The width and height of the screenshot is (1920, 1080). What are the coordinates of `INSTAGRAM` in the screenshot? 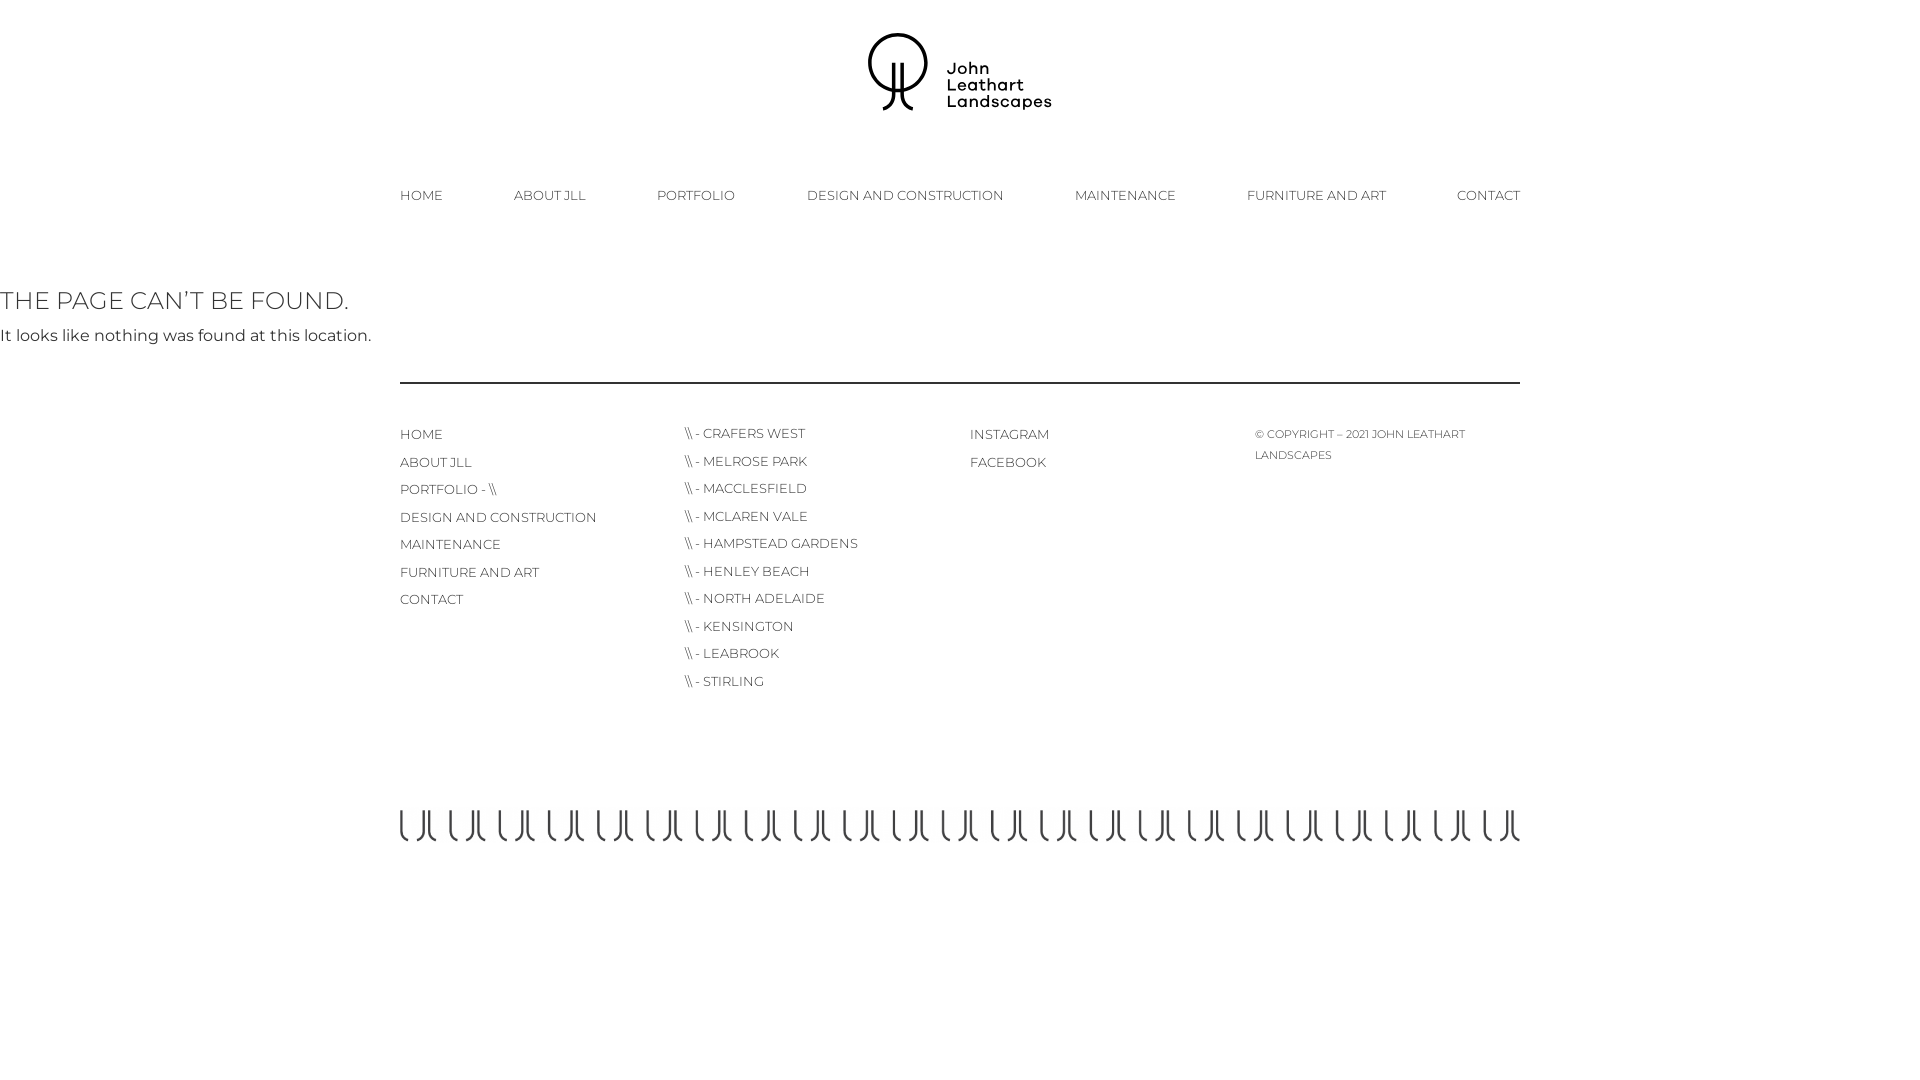 It's located at (1010, 435).